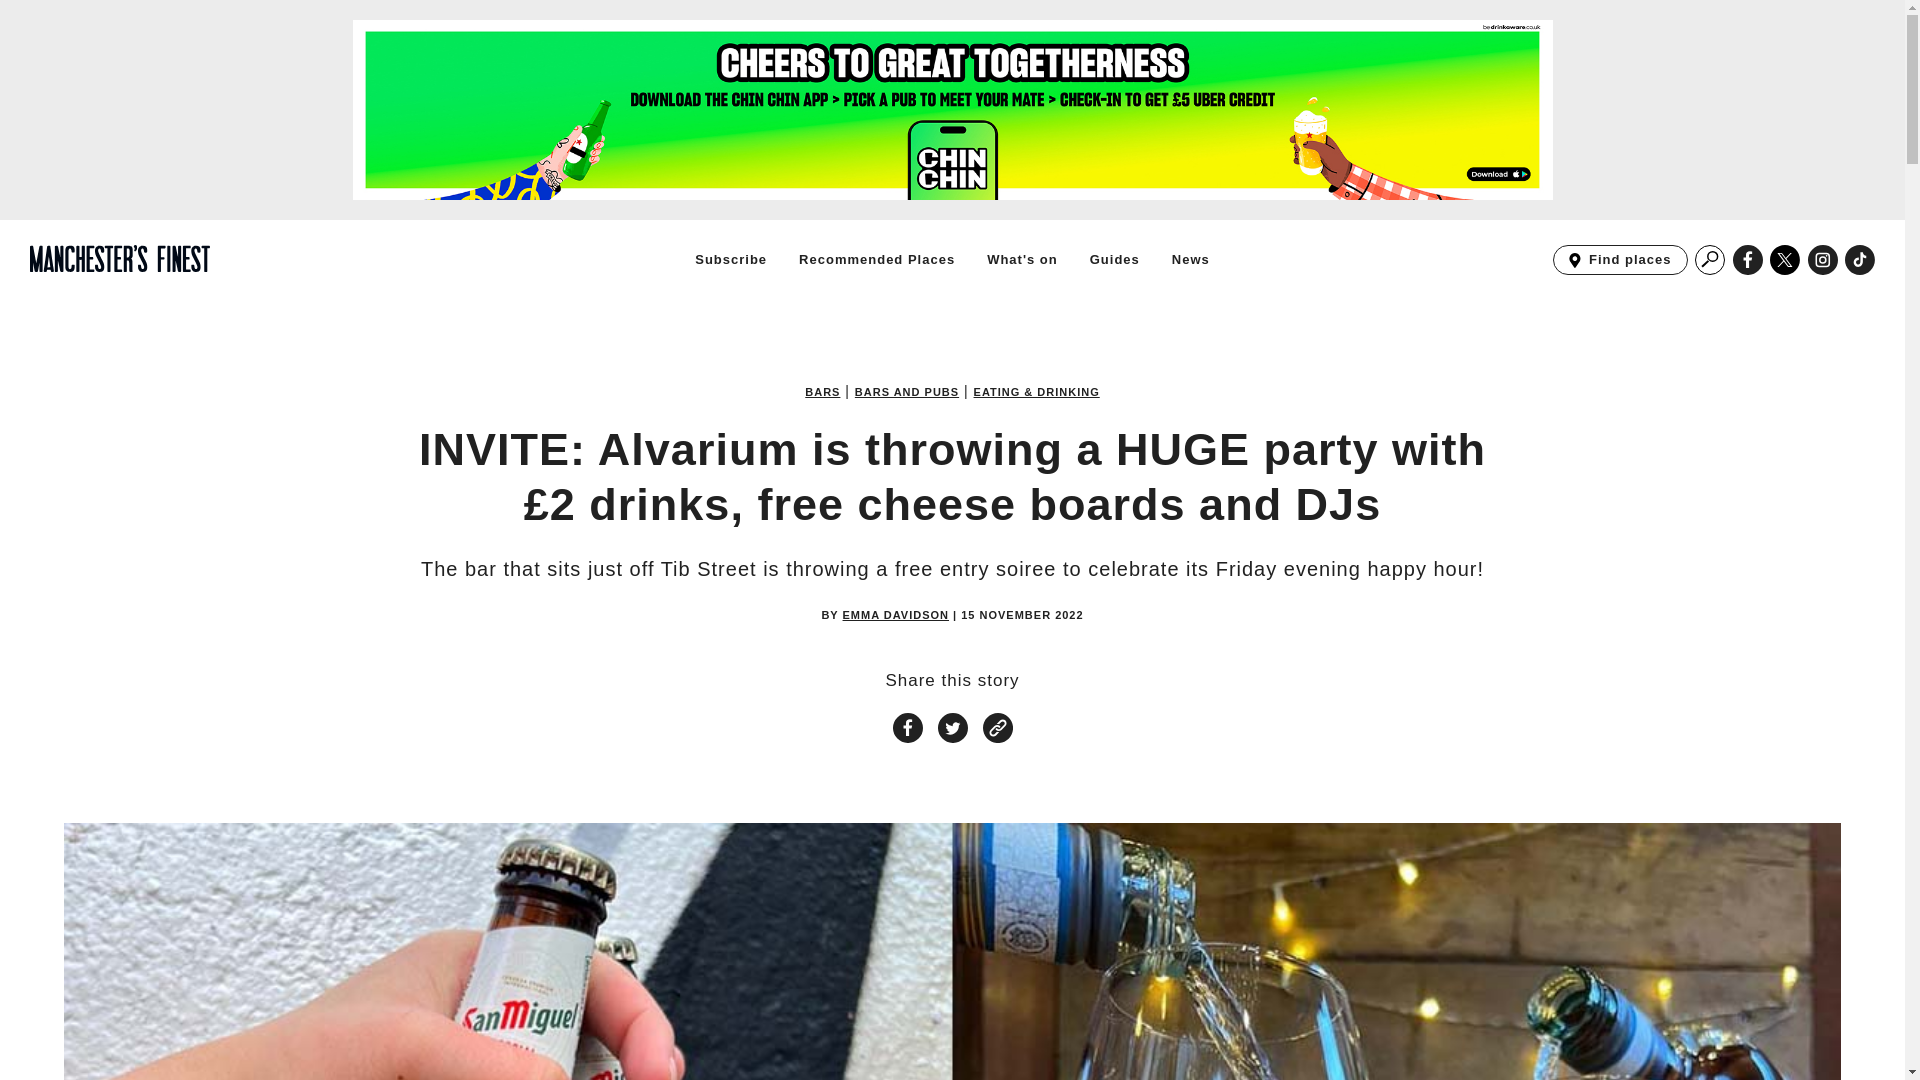  I want to click on Go to Manchester's Finest TikTok profile, so click(822, 392).